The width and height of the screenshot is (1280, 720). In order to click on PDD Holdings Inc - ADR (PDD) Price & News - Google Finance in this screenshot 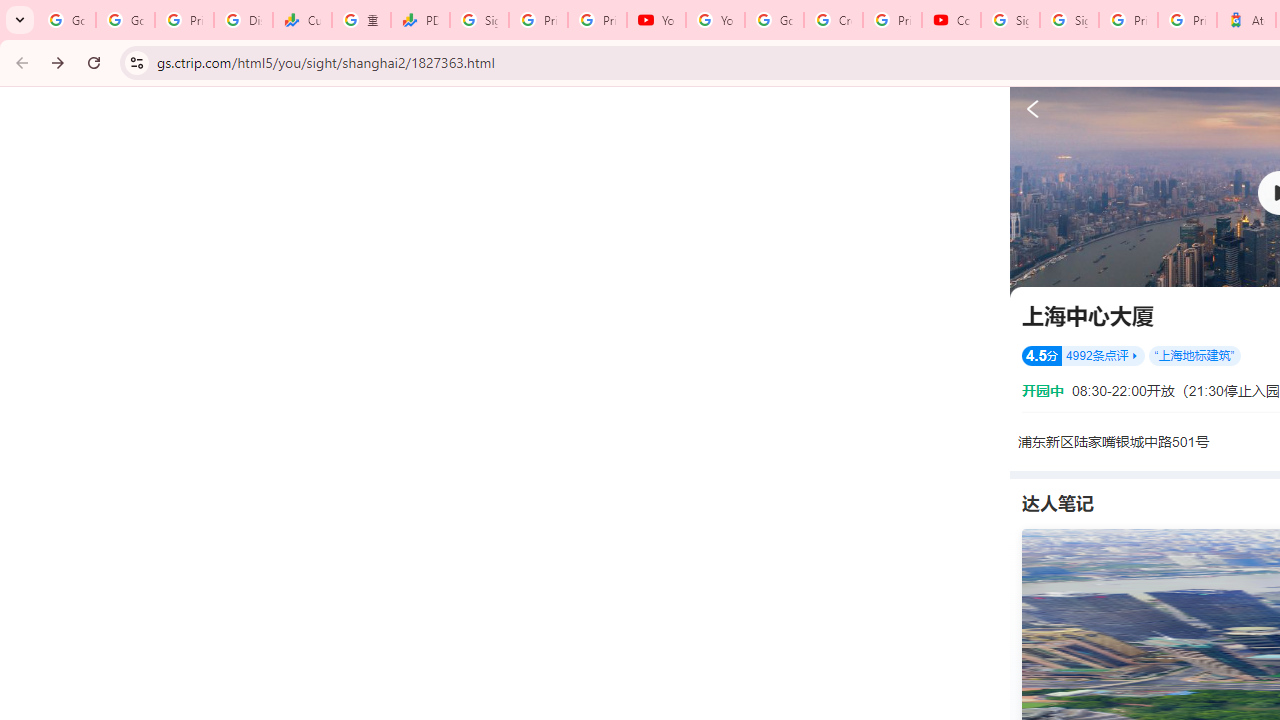, I will do `click(420, 20)`.